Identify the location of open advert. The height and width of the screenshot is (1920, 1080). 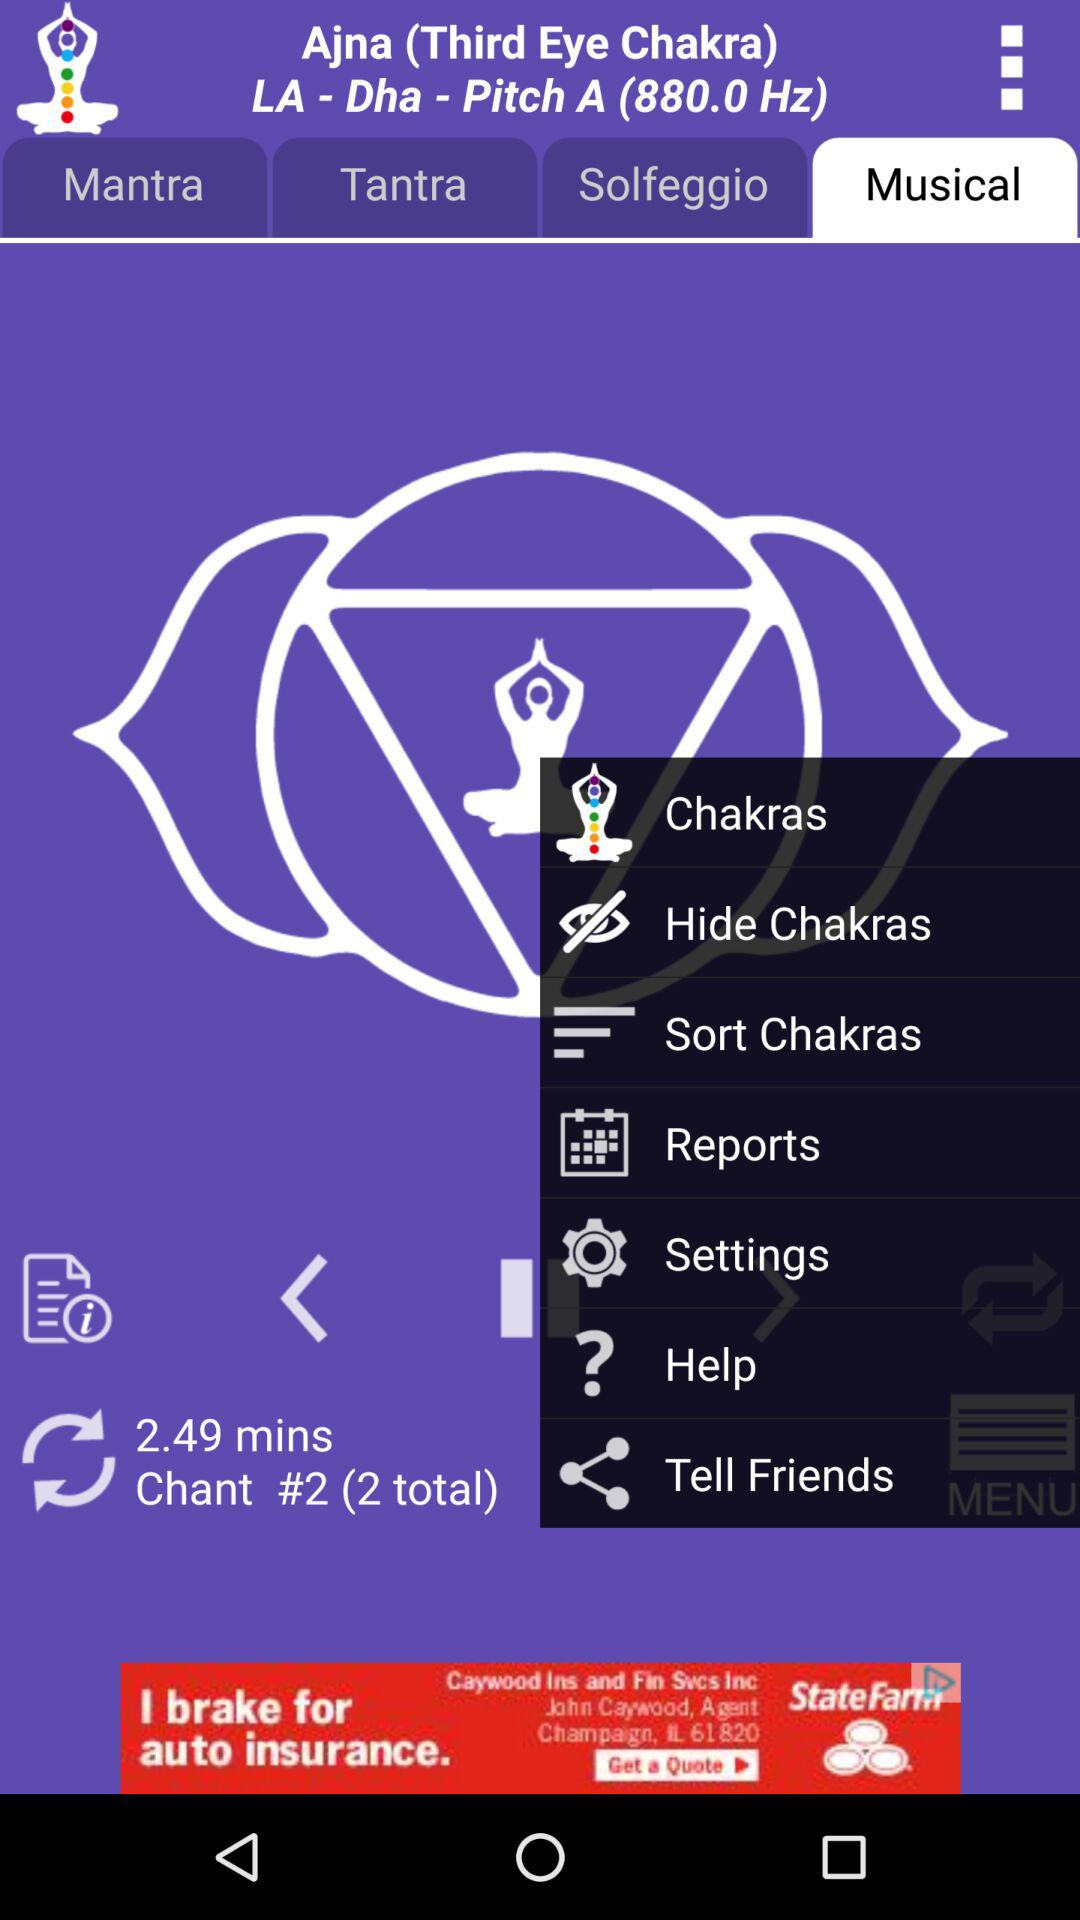
(540, 1728).